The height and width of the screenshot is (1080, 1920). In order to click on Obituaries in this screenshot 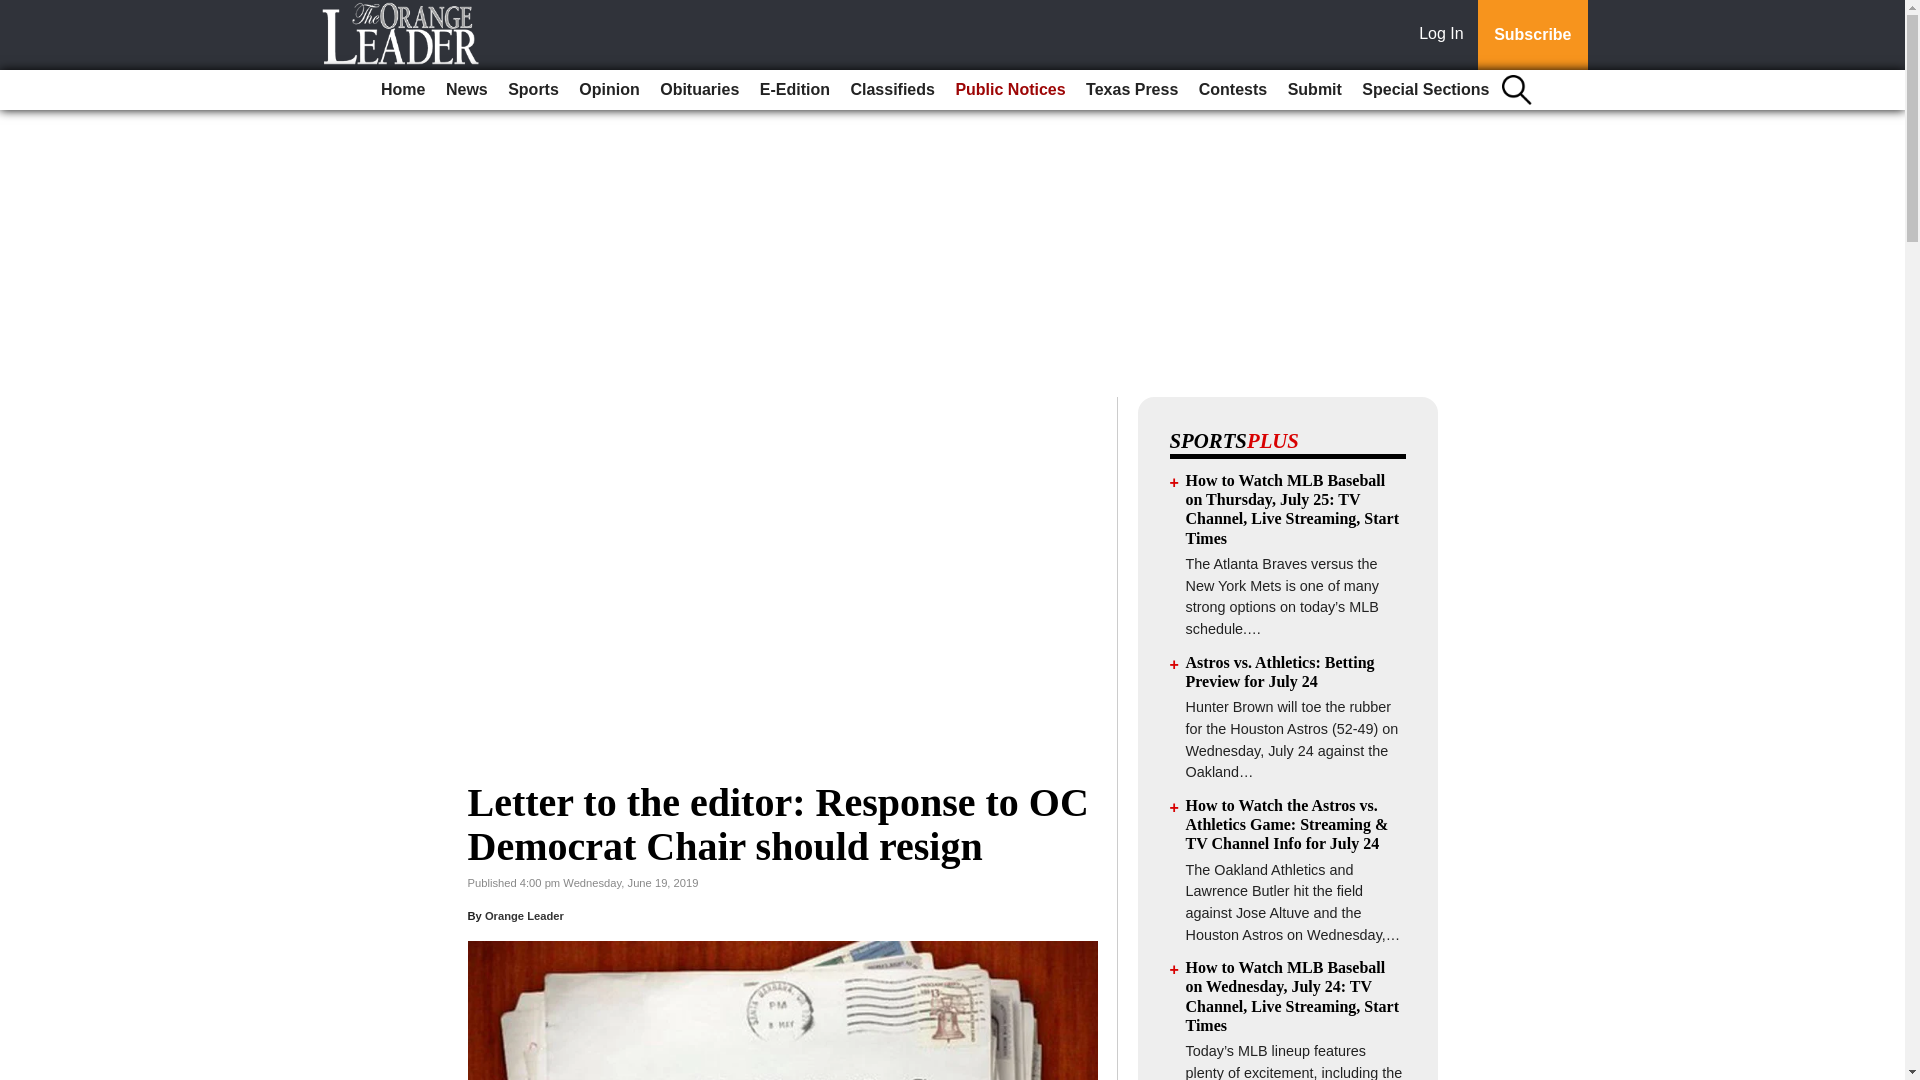, I will do `click(699, 90)`.